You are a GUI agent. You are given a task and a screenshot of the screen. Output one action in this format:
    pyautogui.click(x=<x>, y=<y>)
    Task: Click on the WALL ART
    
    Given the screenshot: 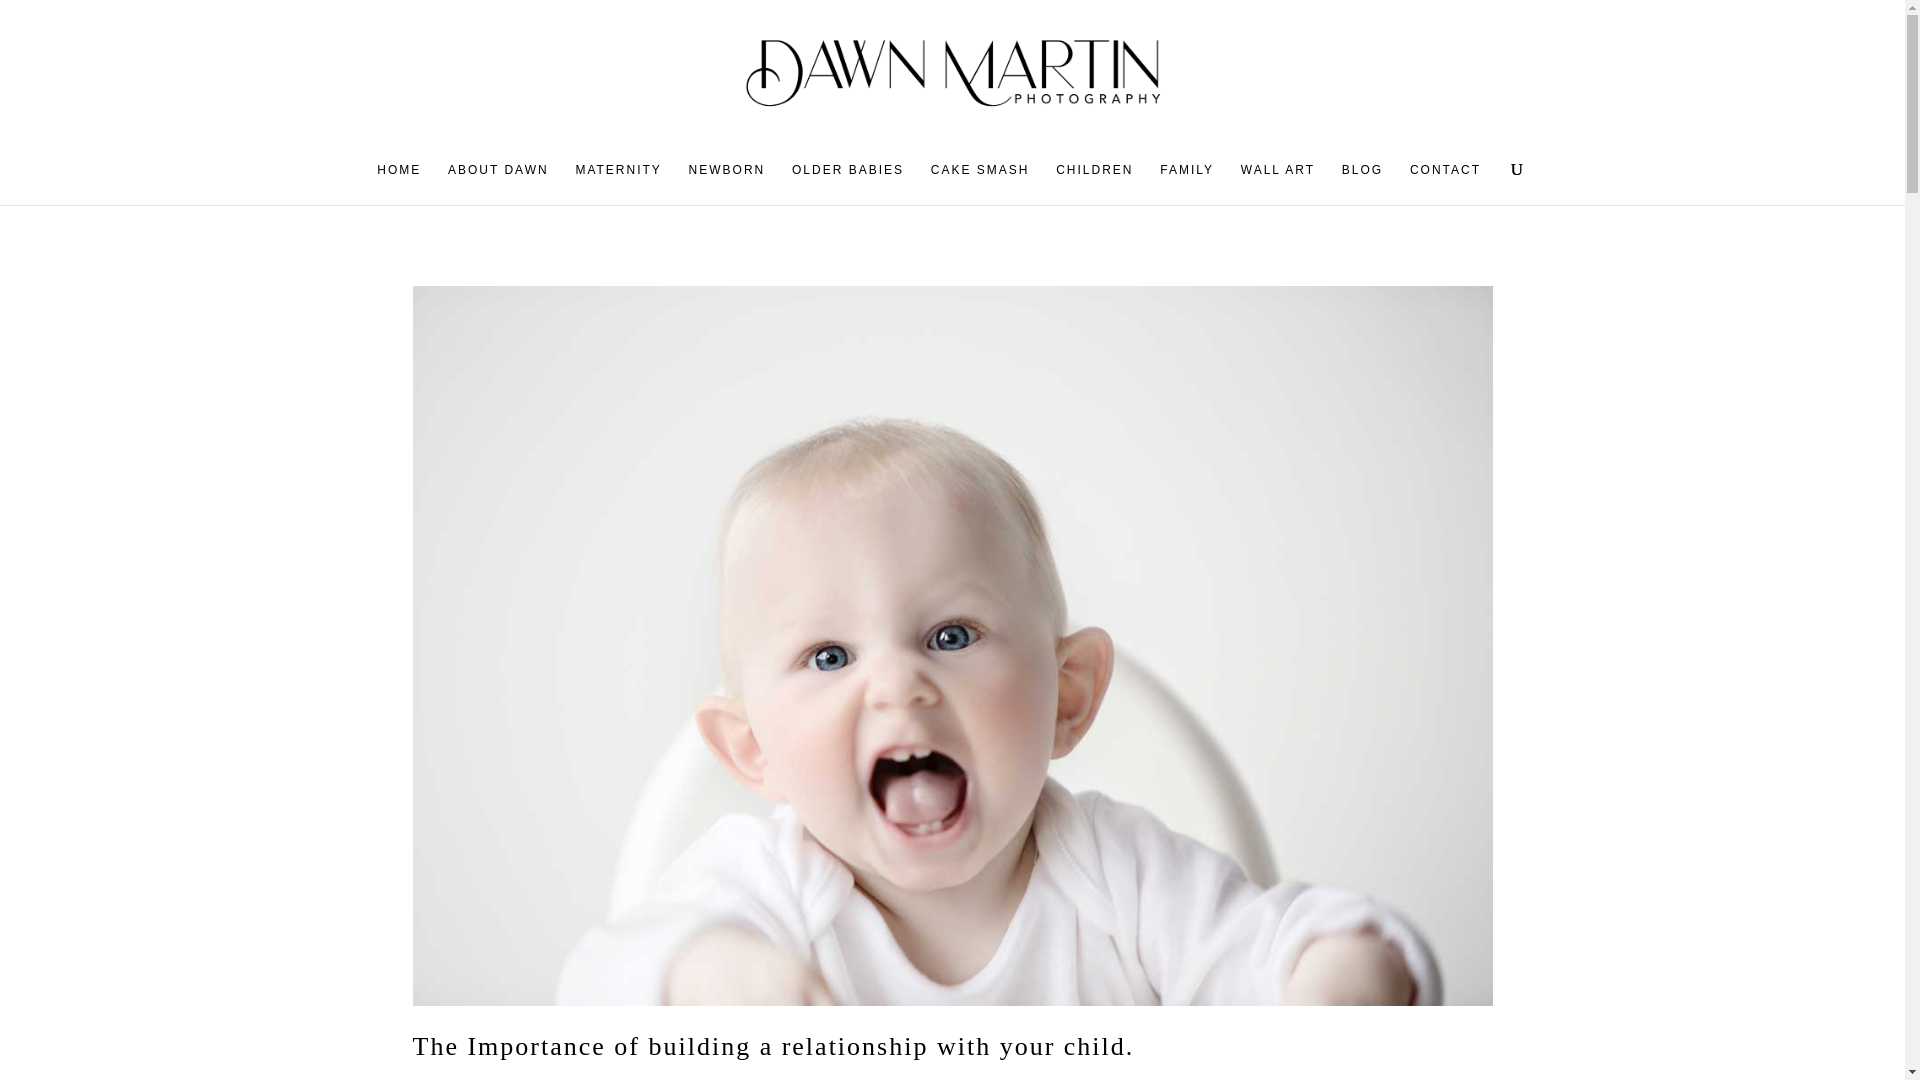 What is the action you would take?
    pyautogui.click(x=1278, y=184)
    